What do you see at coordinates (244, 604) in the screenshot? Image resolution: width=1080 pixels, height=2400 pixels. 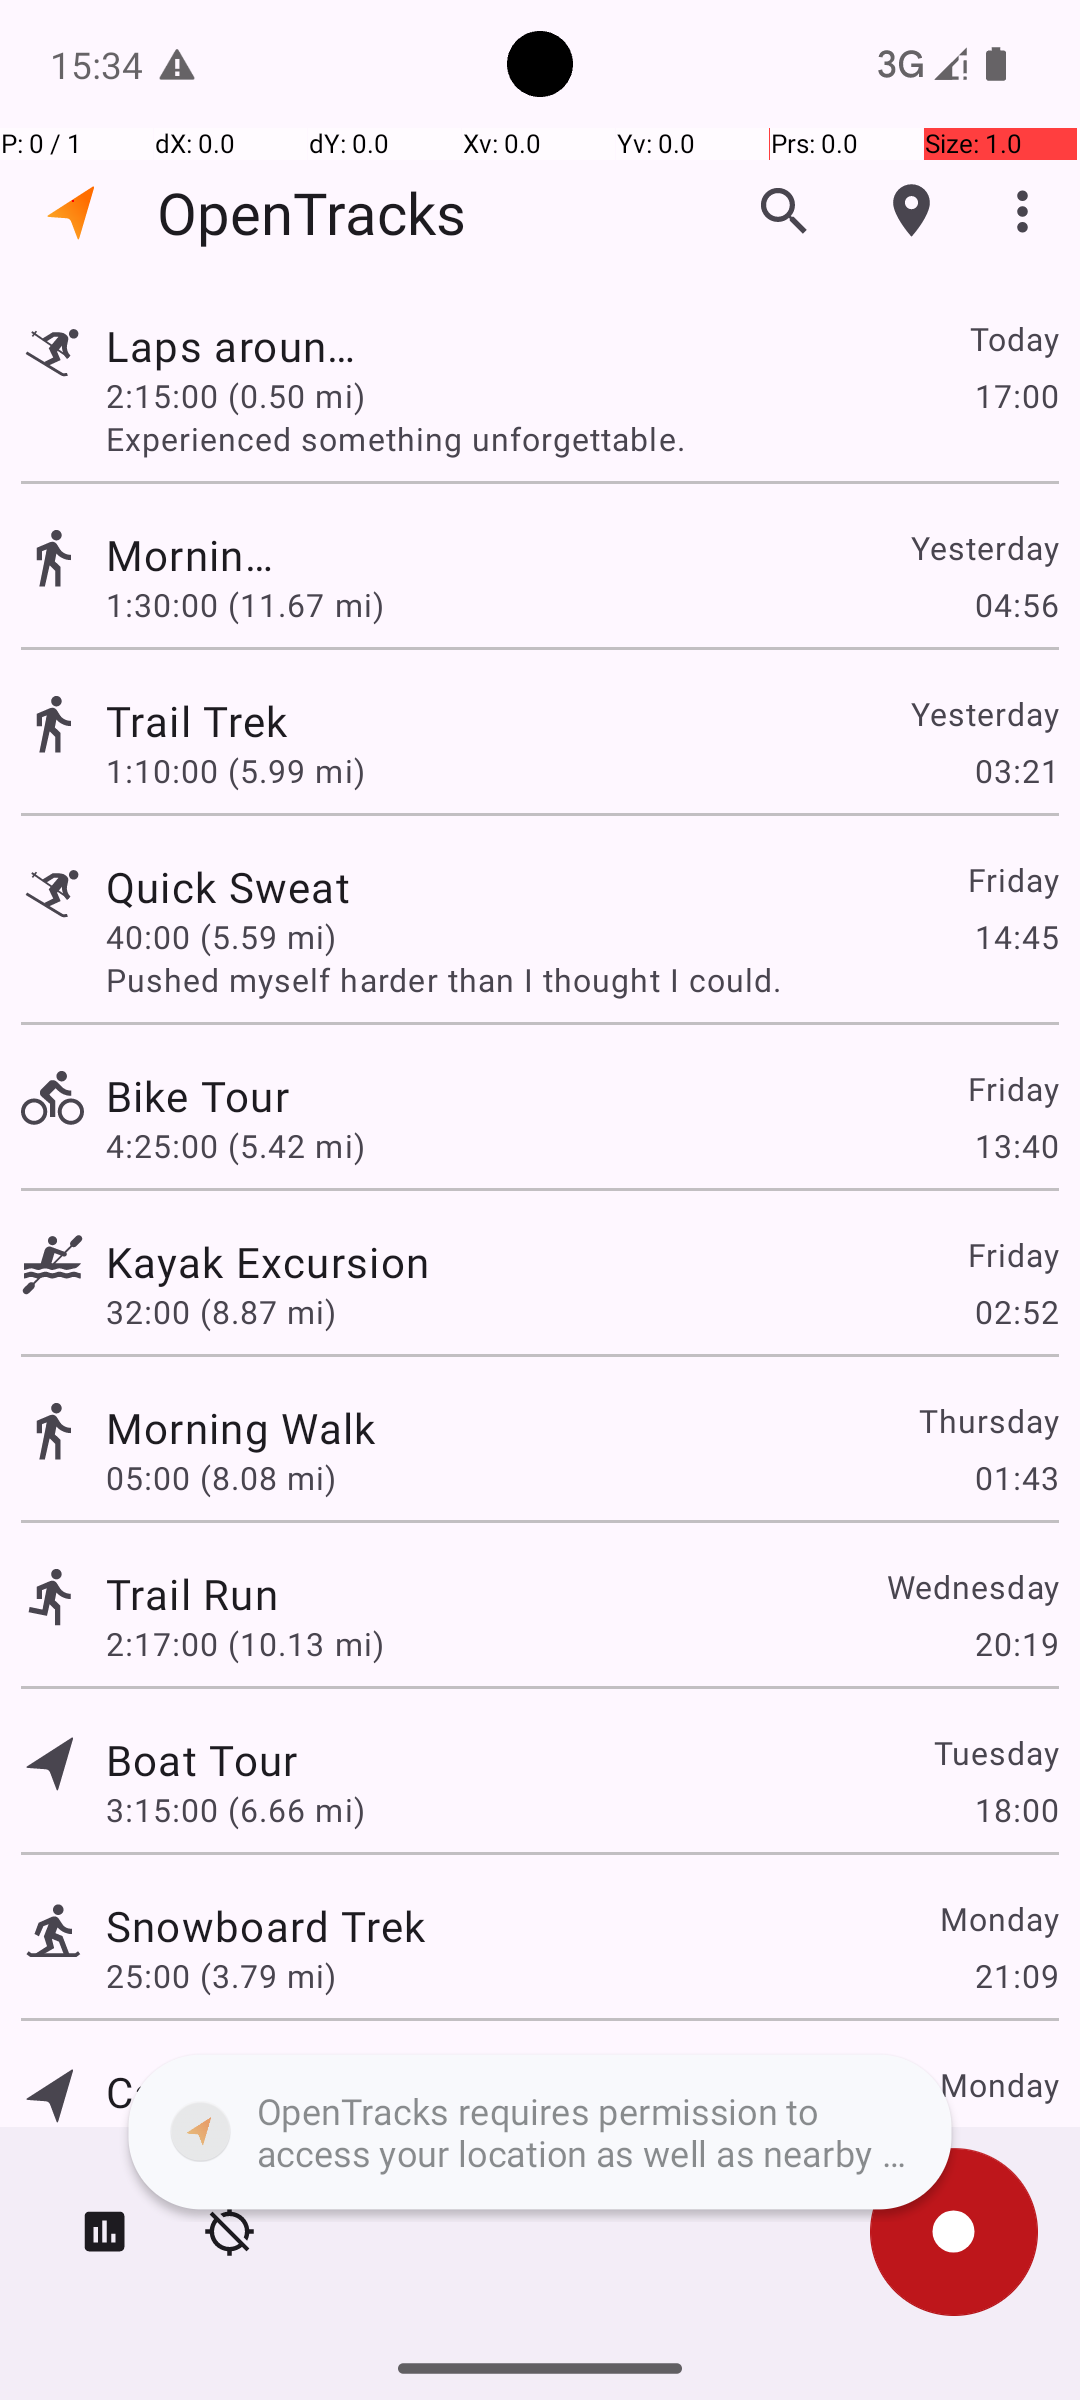 I see `1:30:00 (11.67 mi)` at bounding box center [244, 604].